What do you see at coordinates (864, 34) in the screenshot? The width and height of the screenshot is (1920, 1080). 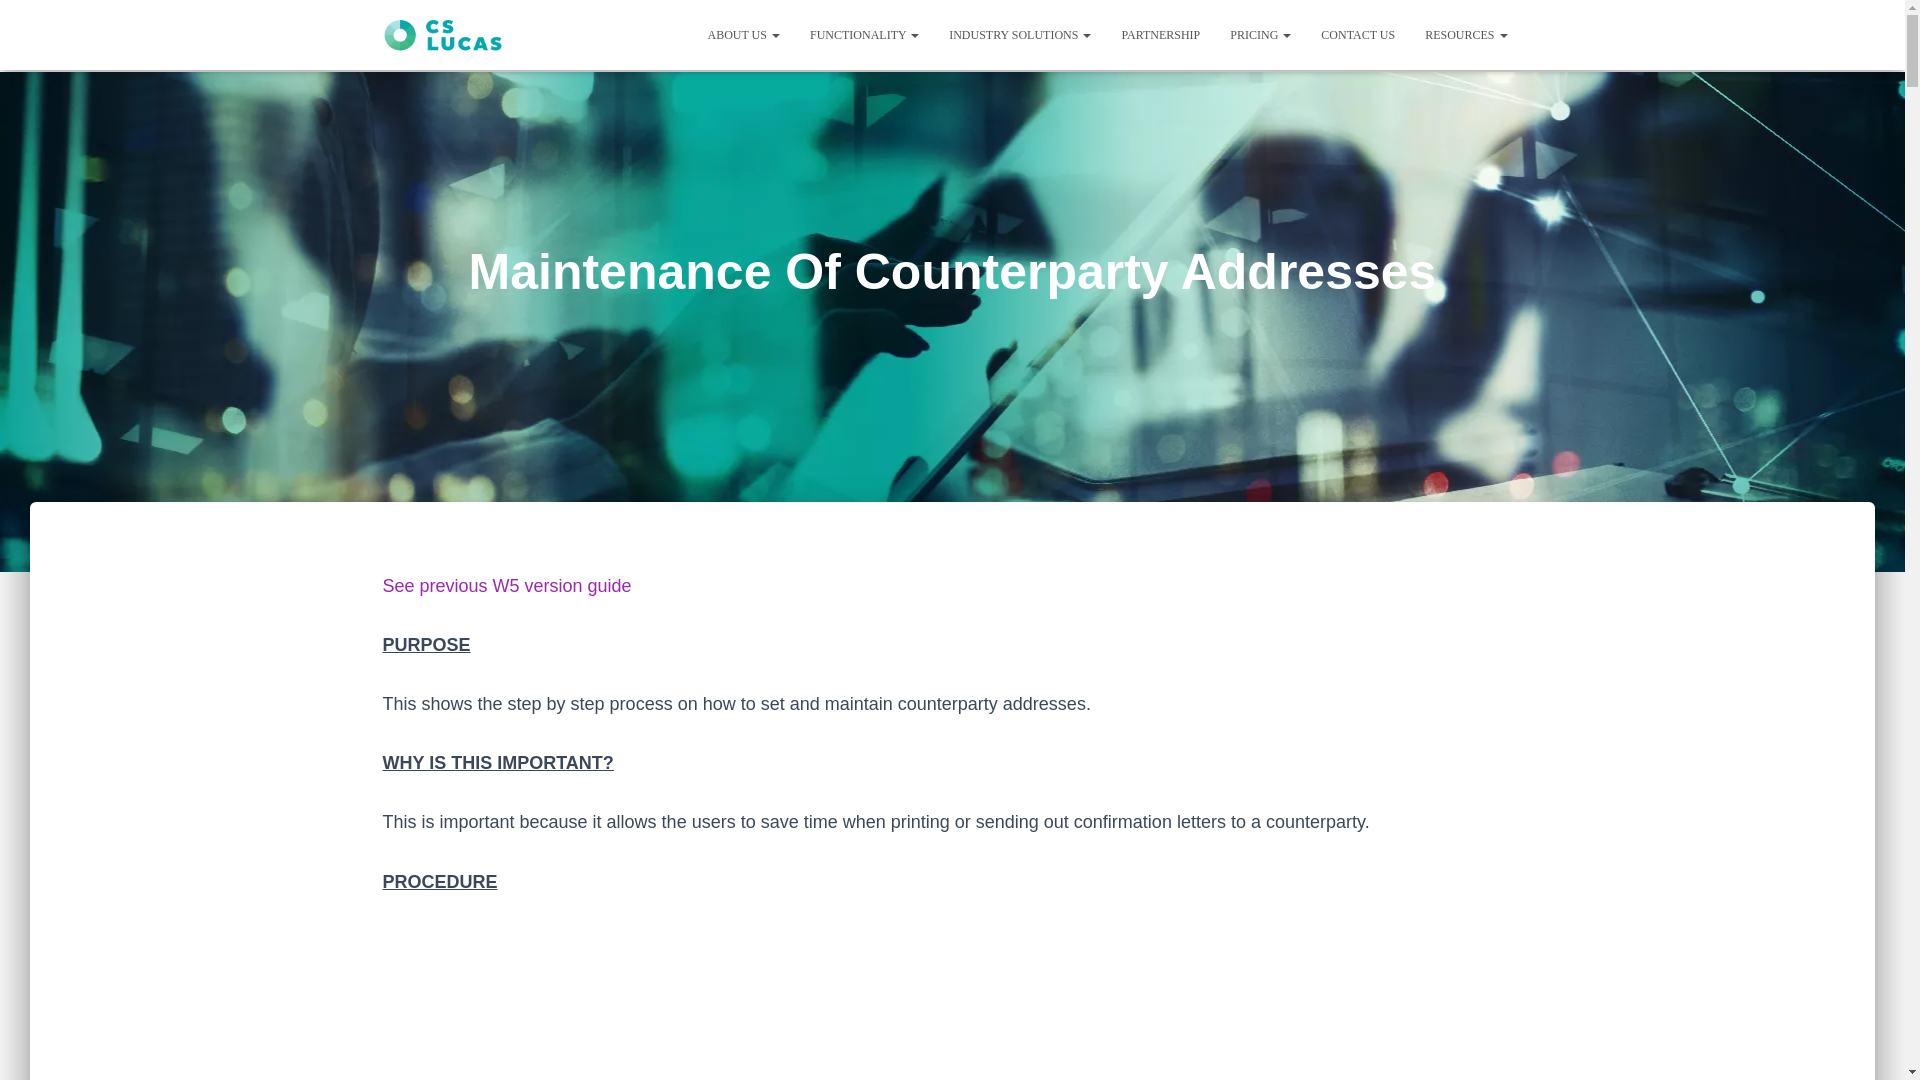 I see `FUNCTIONALITY` at bounding box center [864, 34].